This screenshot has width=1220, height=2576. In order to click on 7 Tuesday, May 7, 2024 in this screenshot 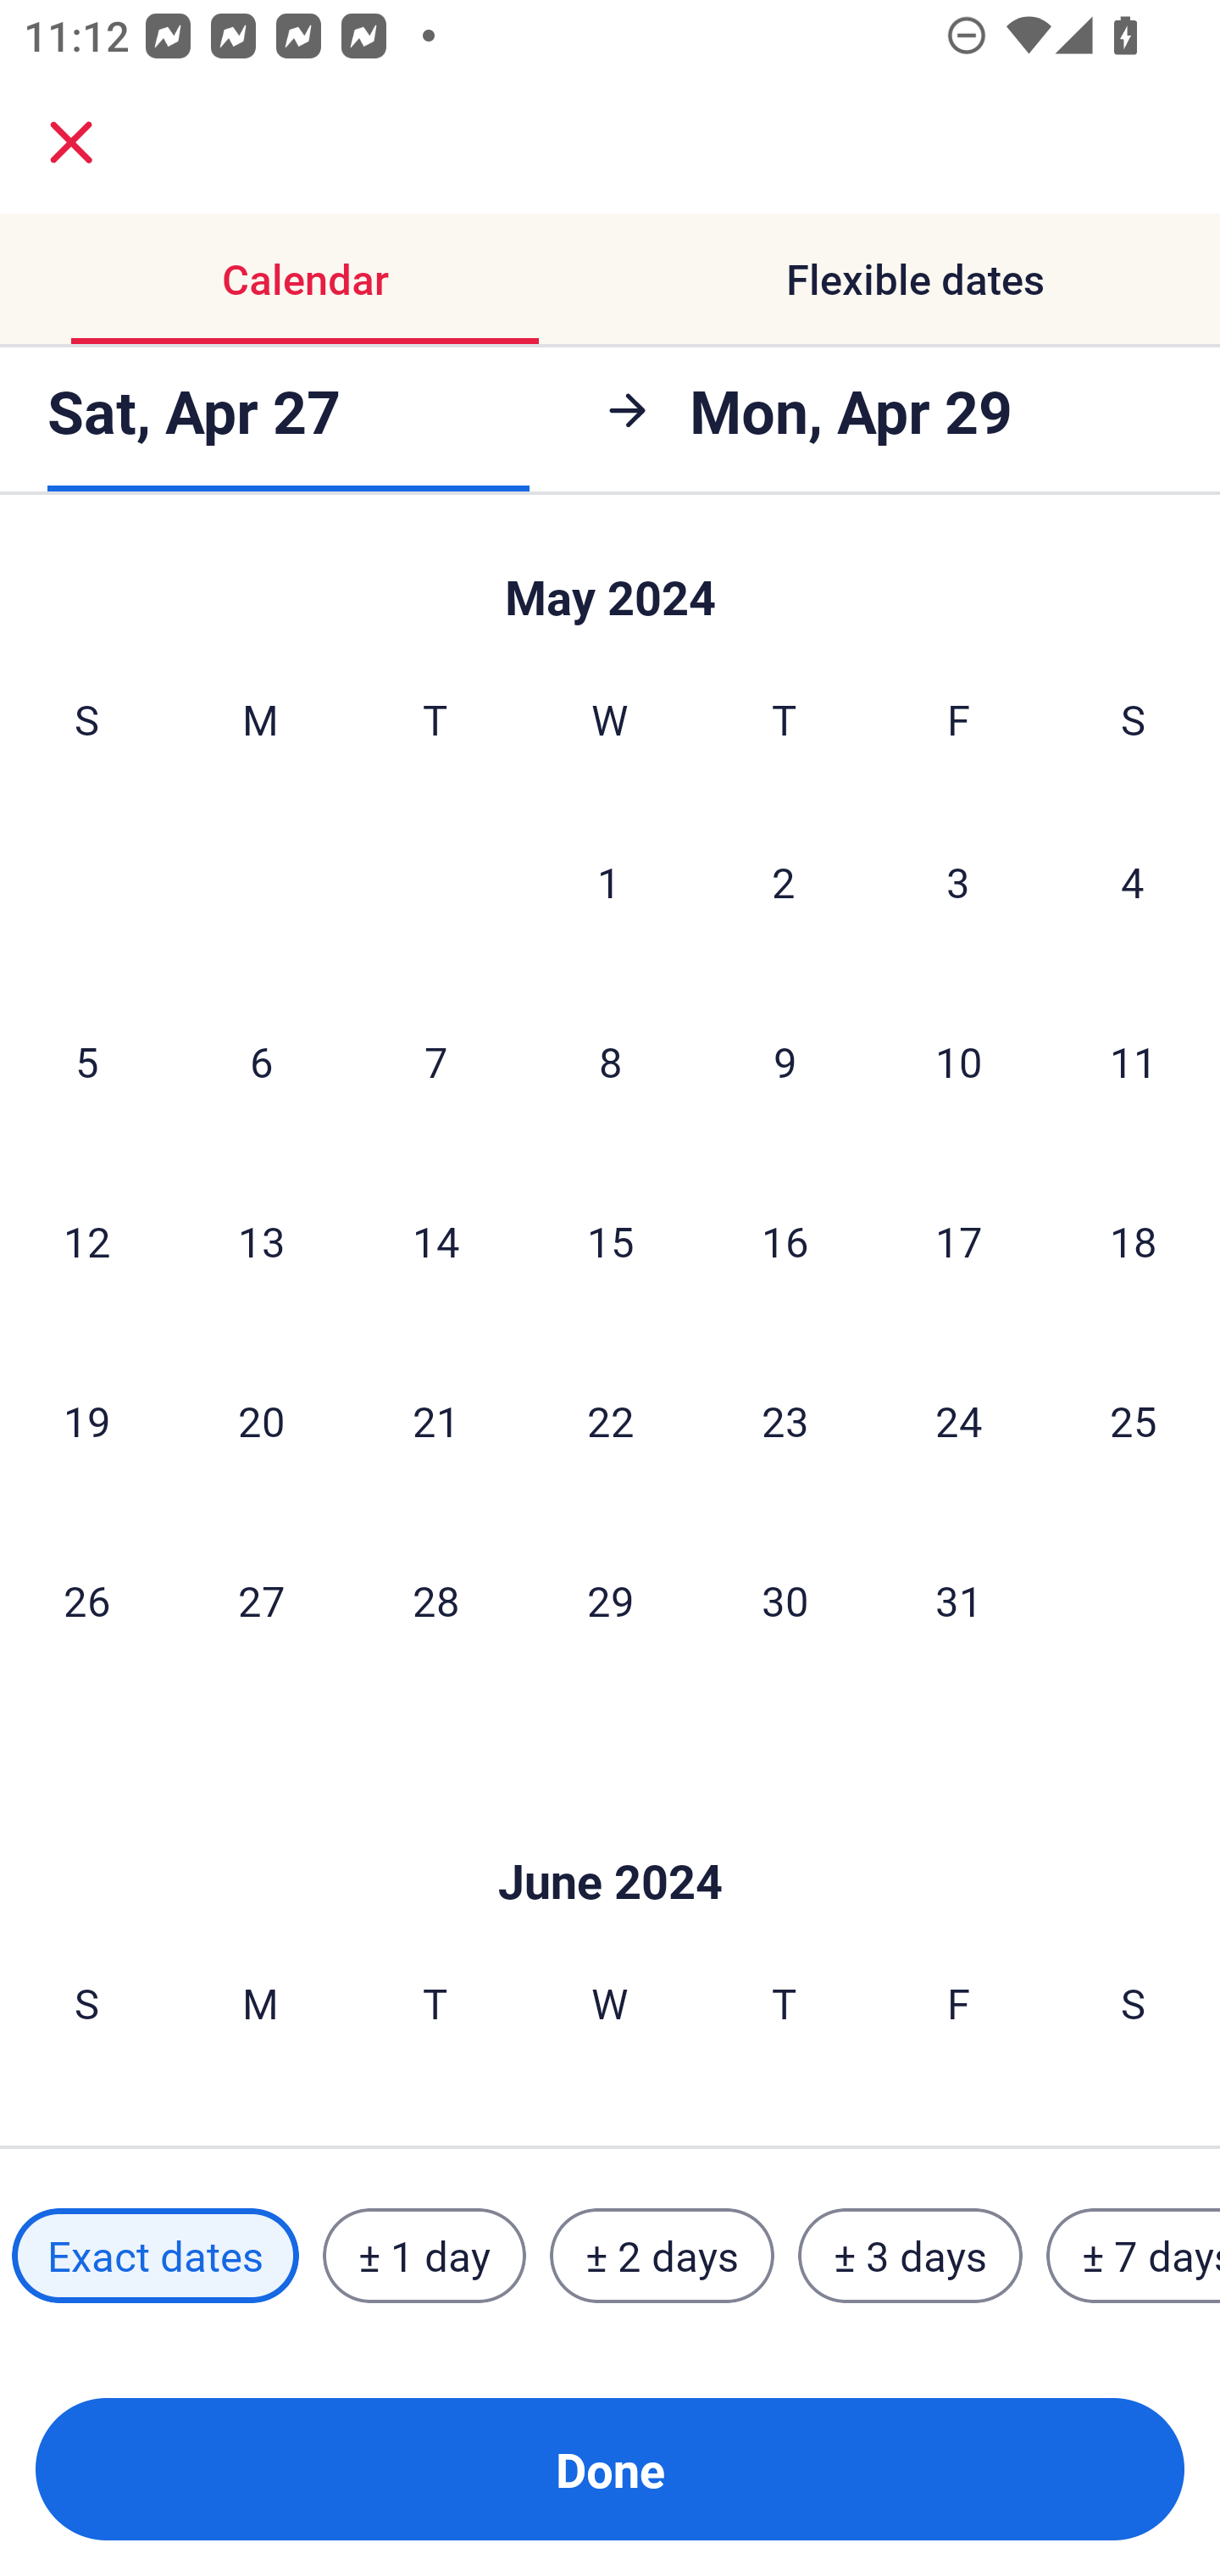, I will do `click(435, 1061)`.